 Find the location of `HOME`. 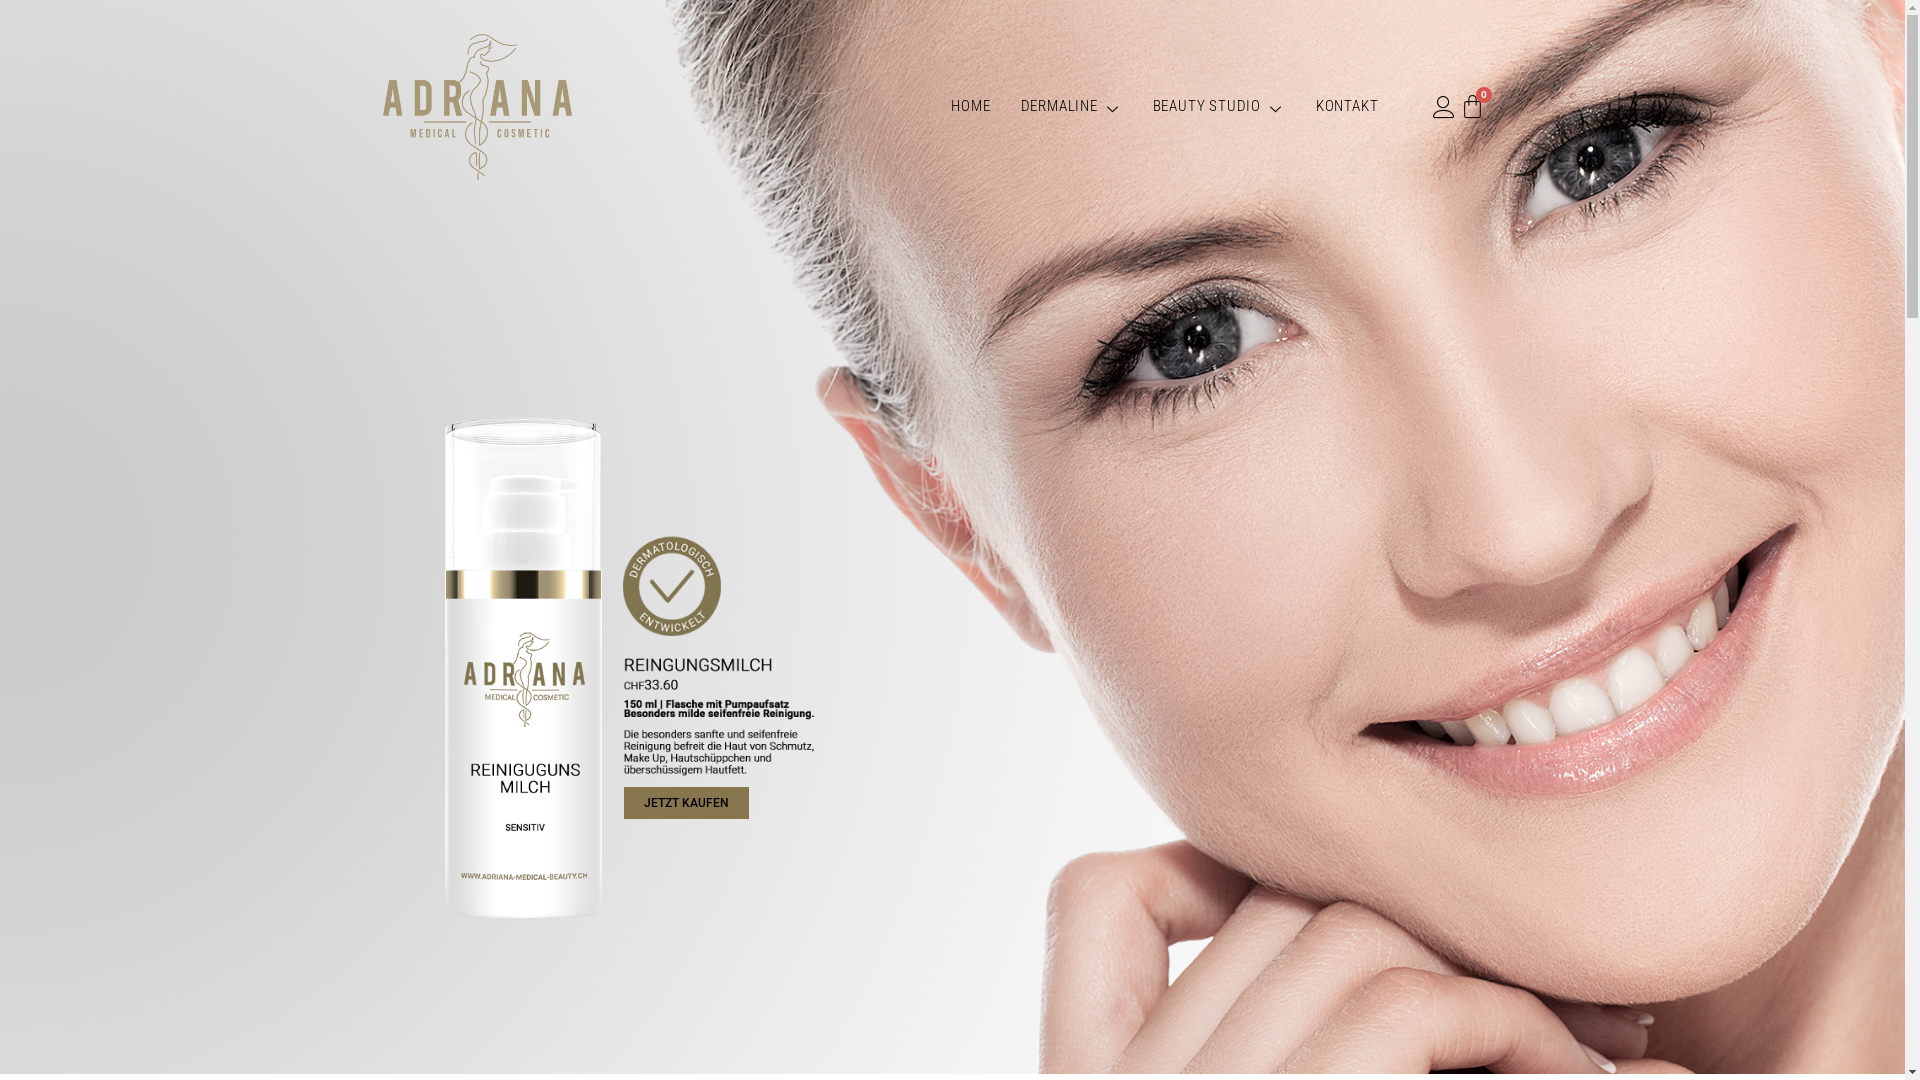

HOME is located at coordinates (970, 106).